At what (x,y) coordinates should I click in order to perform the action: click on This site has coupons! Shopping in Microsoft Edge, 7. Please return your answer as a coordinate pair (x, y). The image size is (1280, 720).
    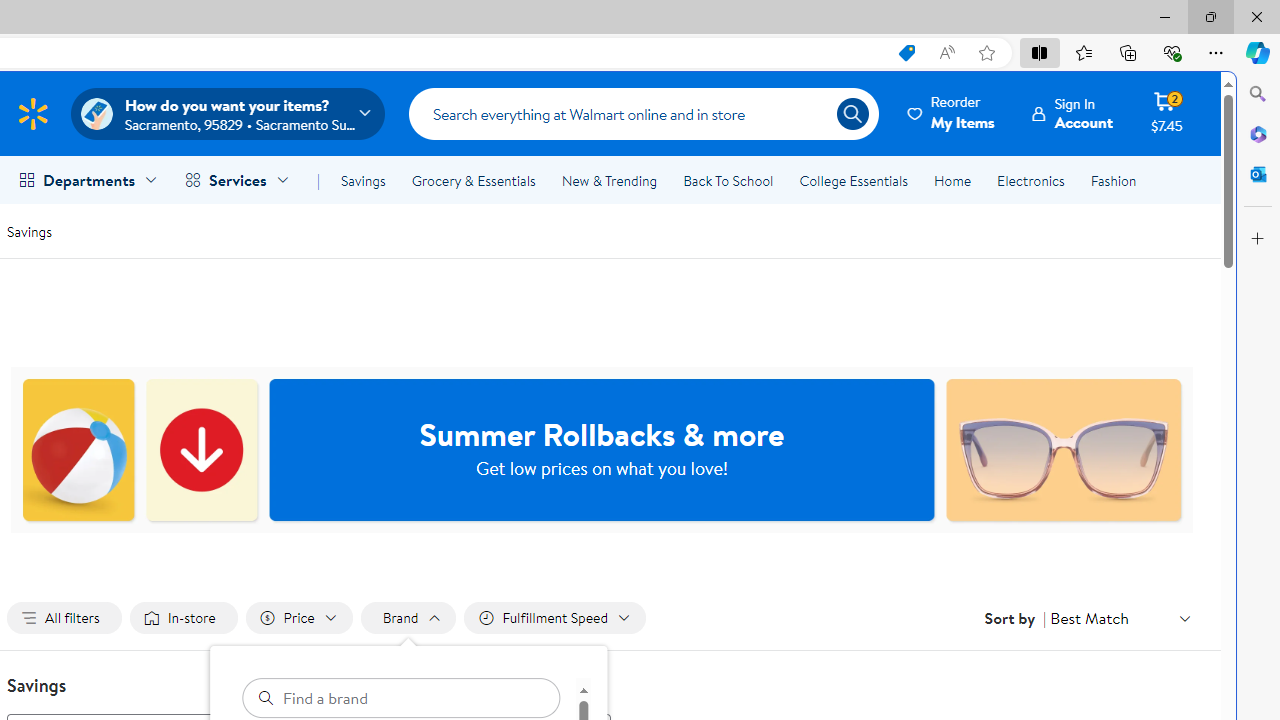
    Looking at the image, I should click on (906, 53).